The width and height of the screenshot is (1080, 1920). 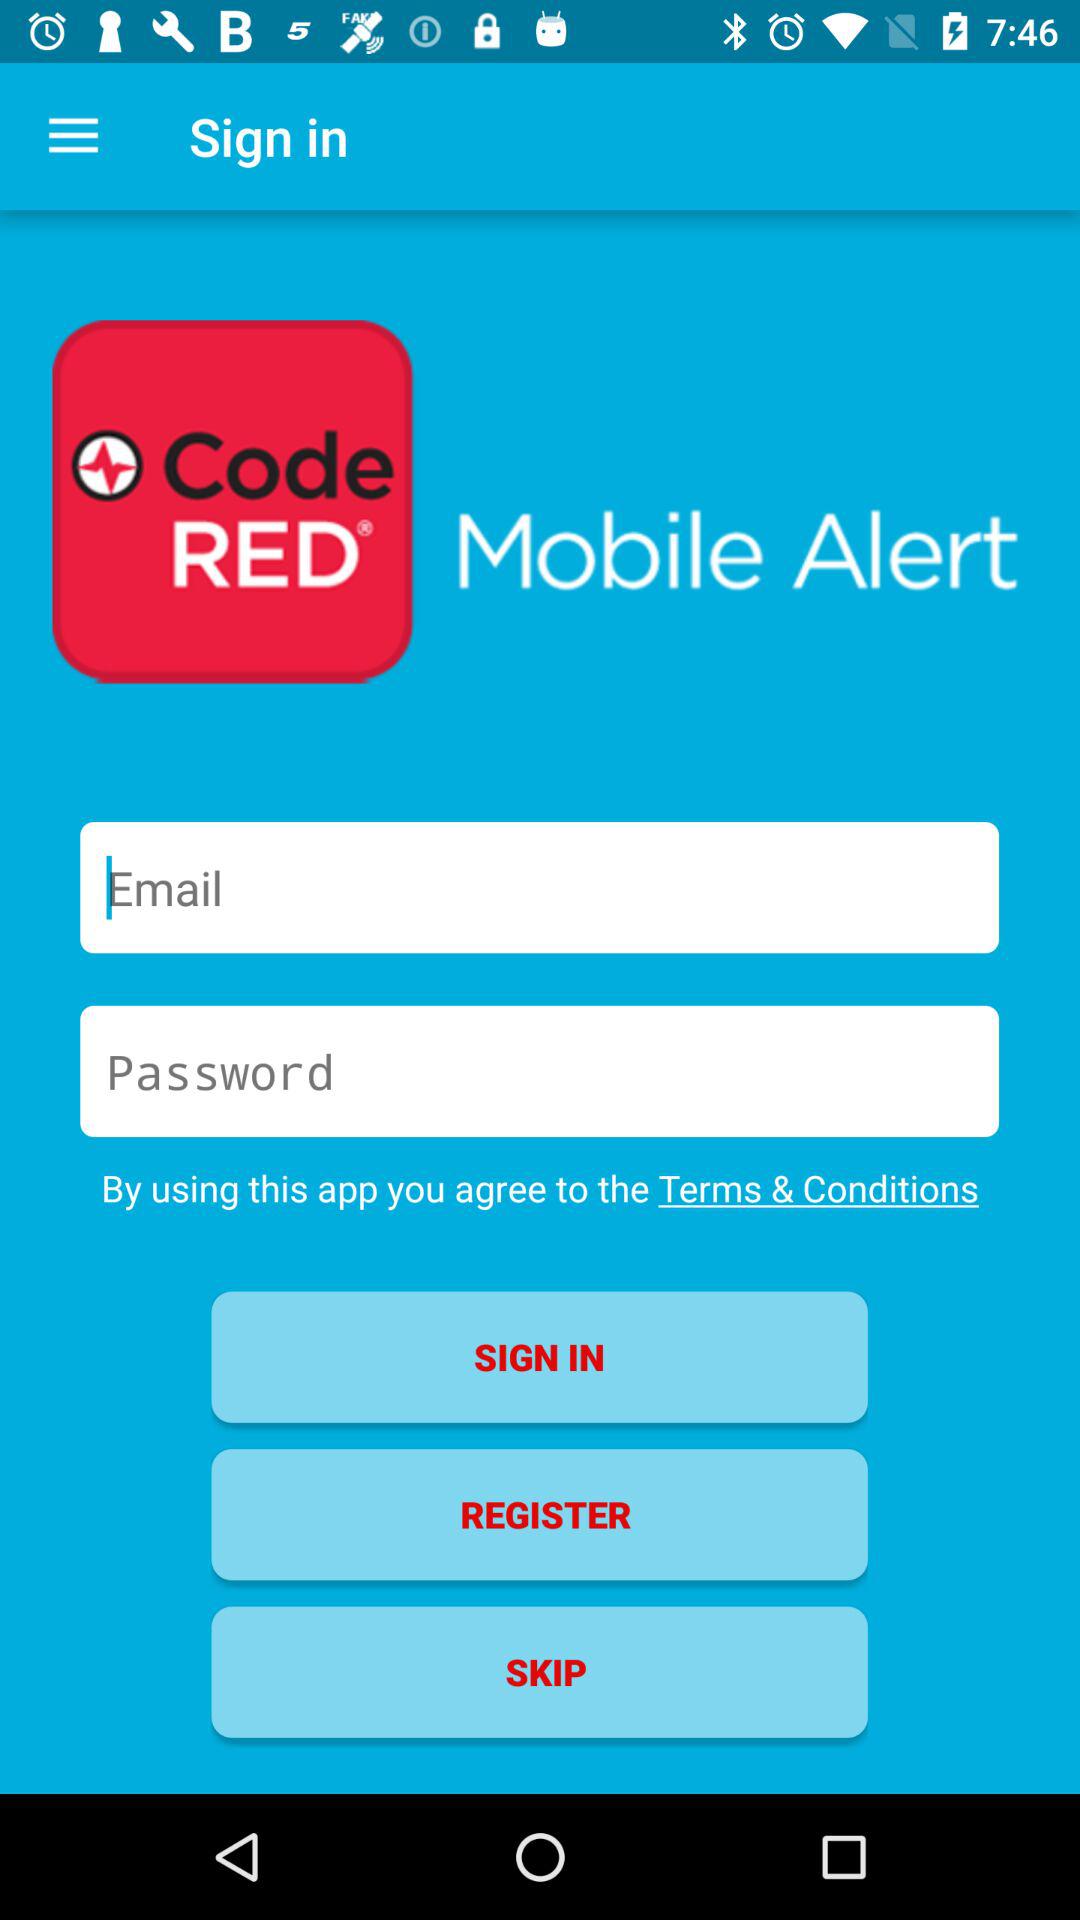 What do you see at coordinates (540, 1188) in the screenshot?
I see `swipe to the by using this item` at bounding box center [540, 1188].